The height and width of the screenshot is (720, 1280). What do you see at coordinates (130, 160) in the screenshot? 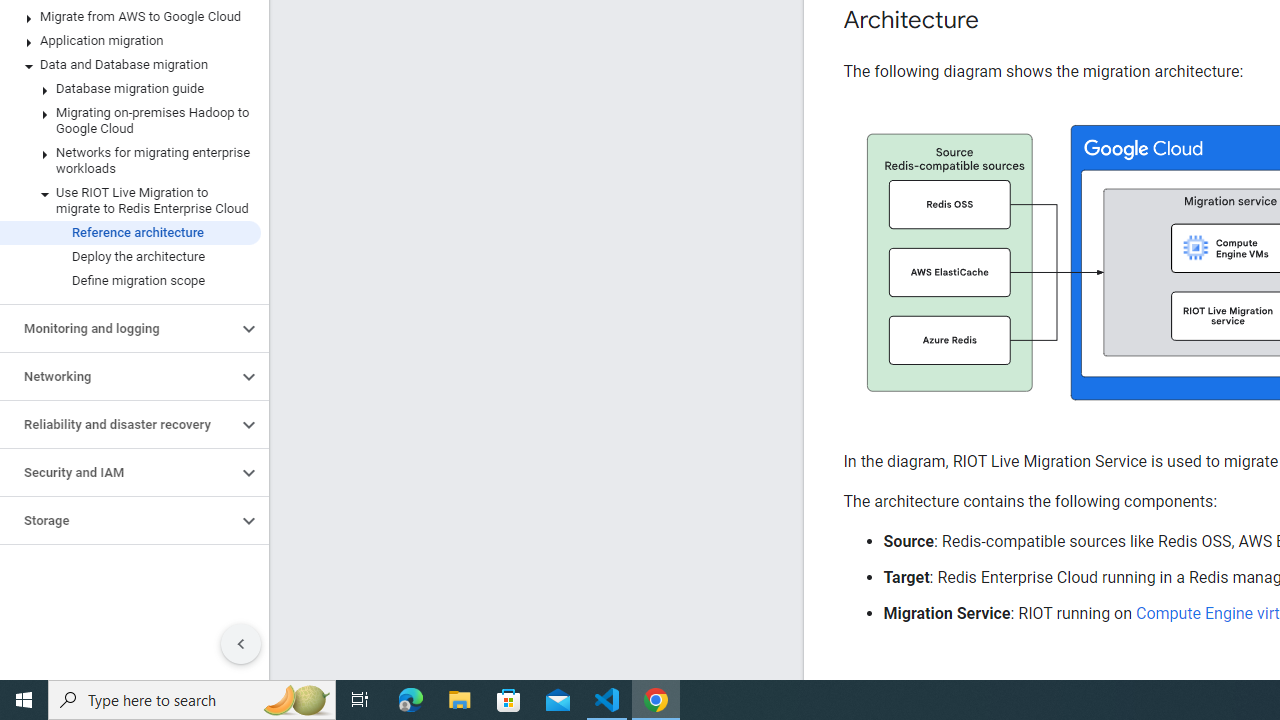
I see `Networks for migrating enterprise workloads` at bounding box center [130, 160].